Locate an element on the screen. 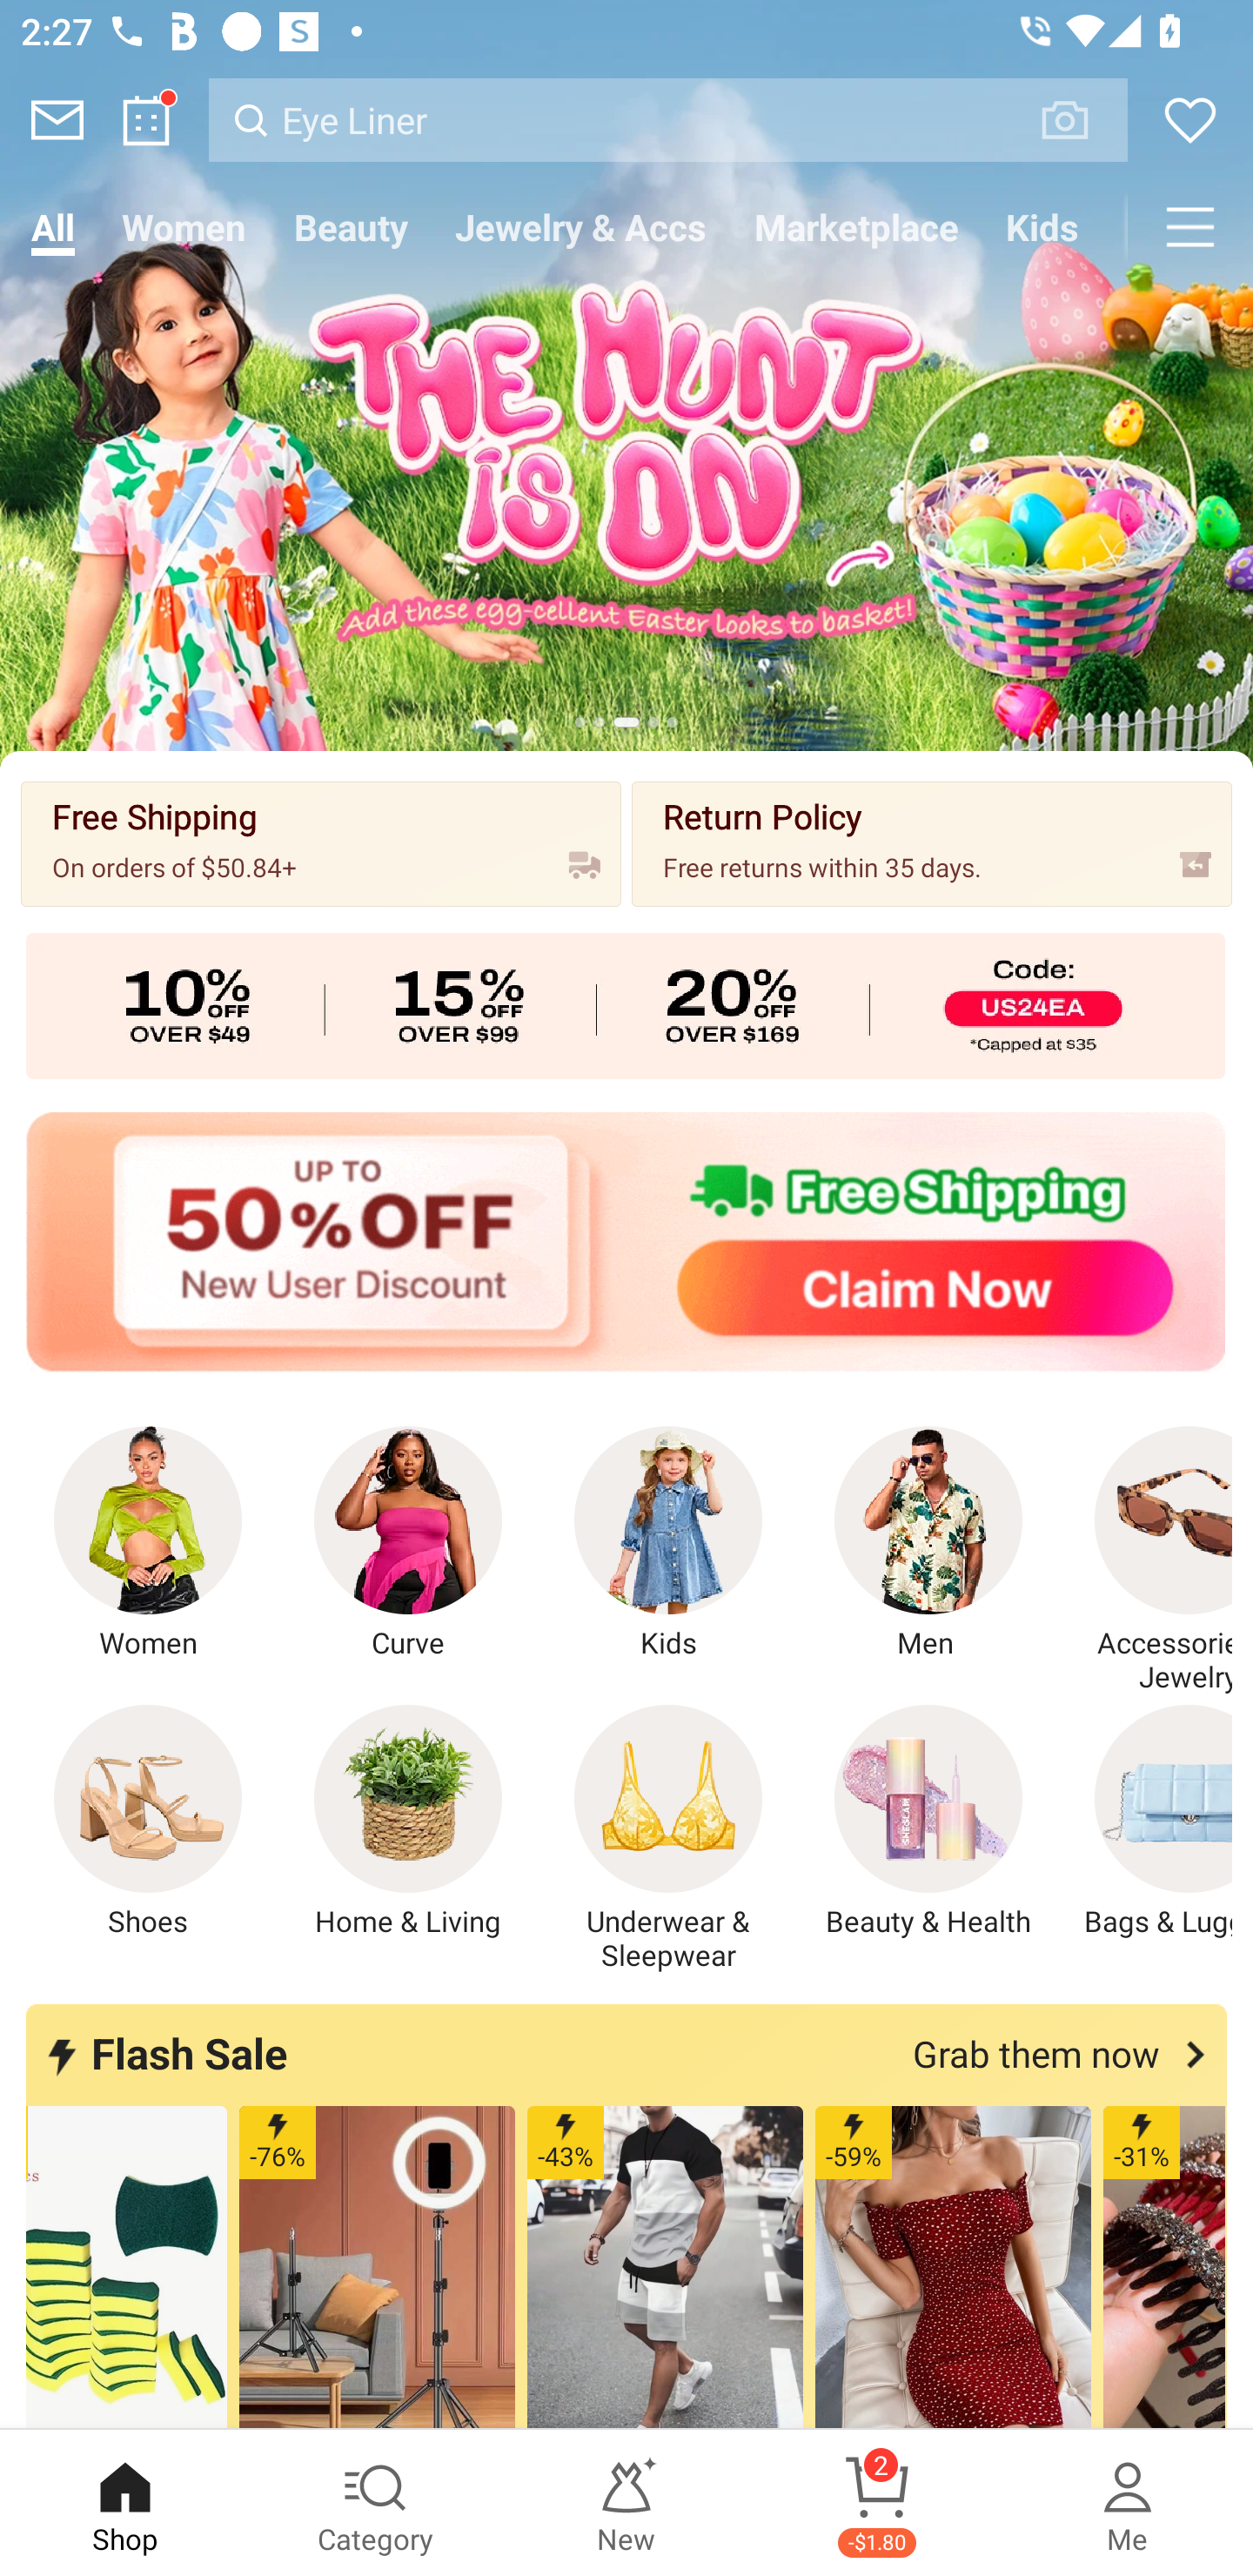 Image resolution: width=1253 pixels, height=2576 pixels. Kids is located at coordinates (668, 1544).